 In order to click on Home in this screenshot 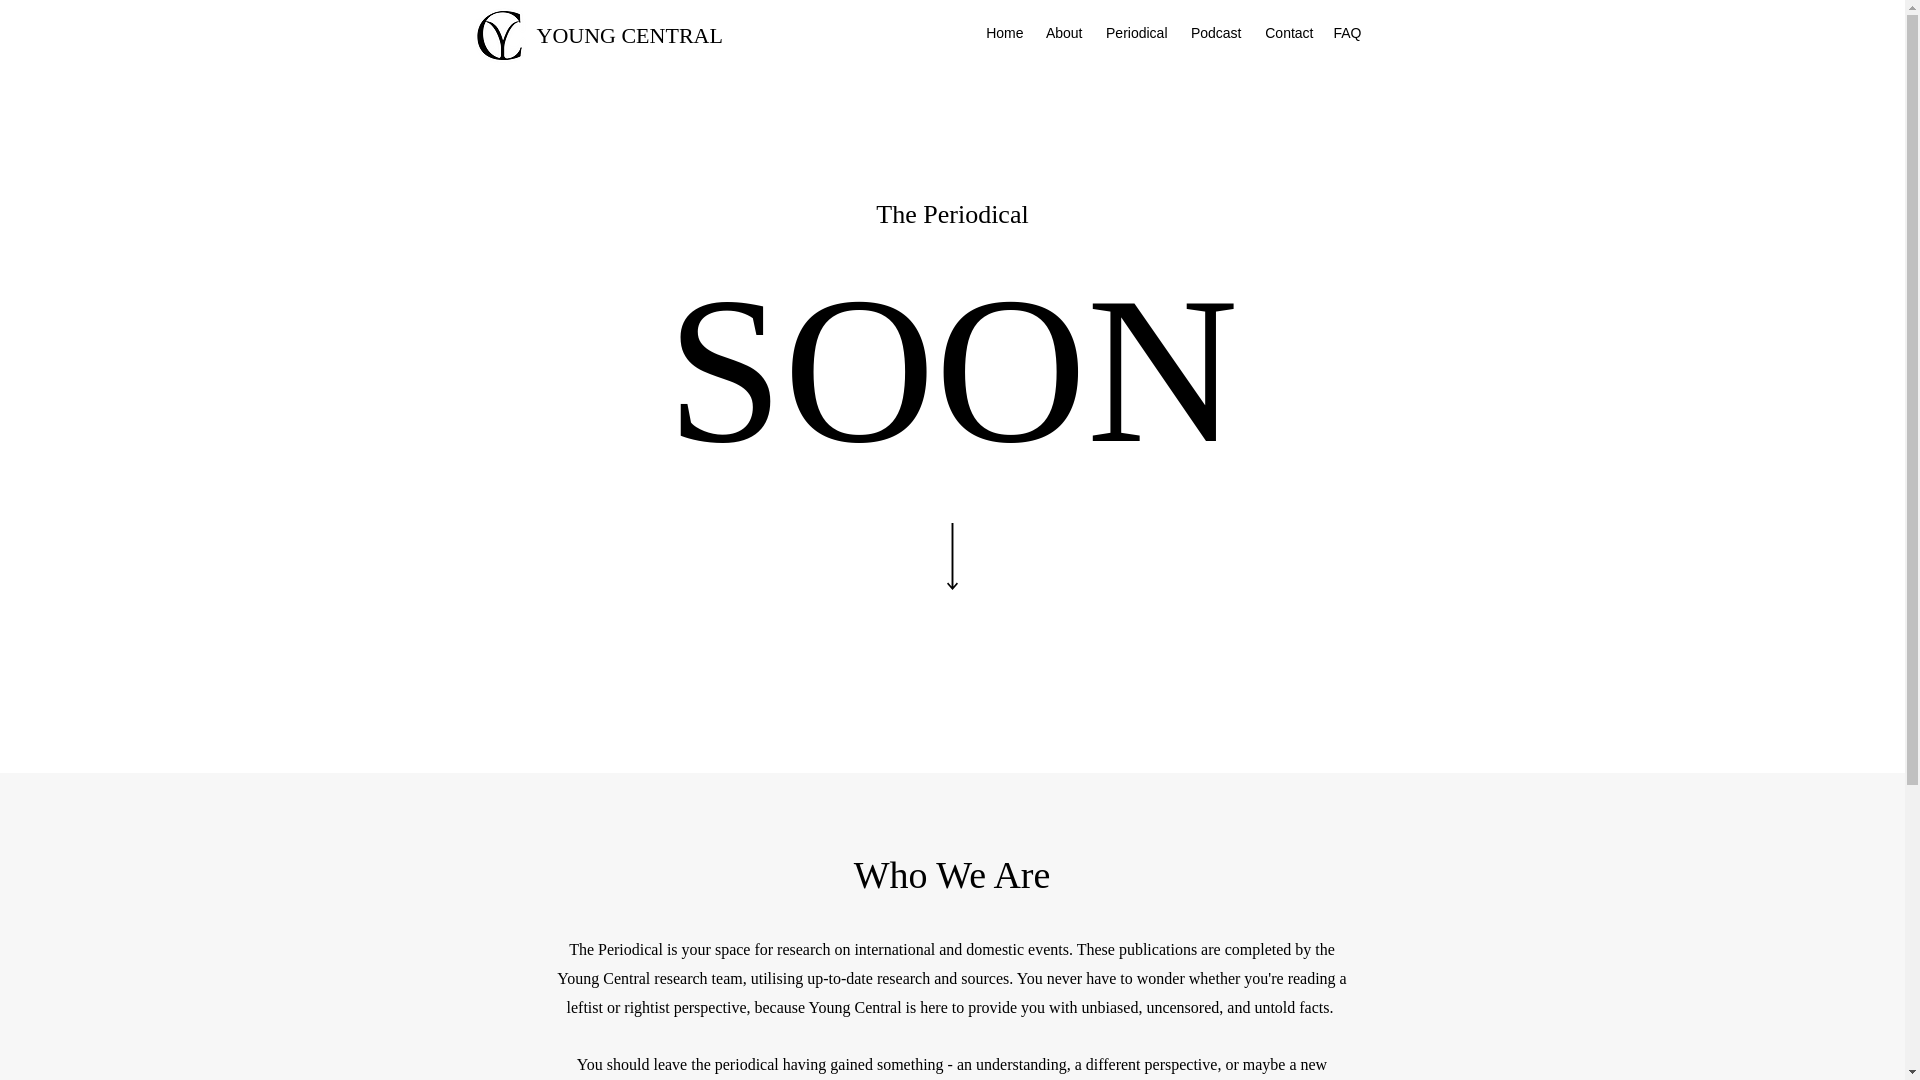, I will do `click(1002, 33)`.